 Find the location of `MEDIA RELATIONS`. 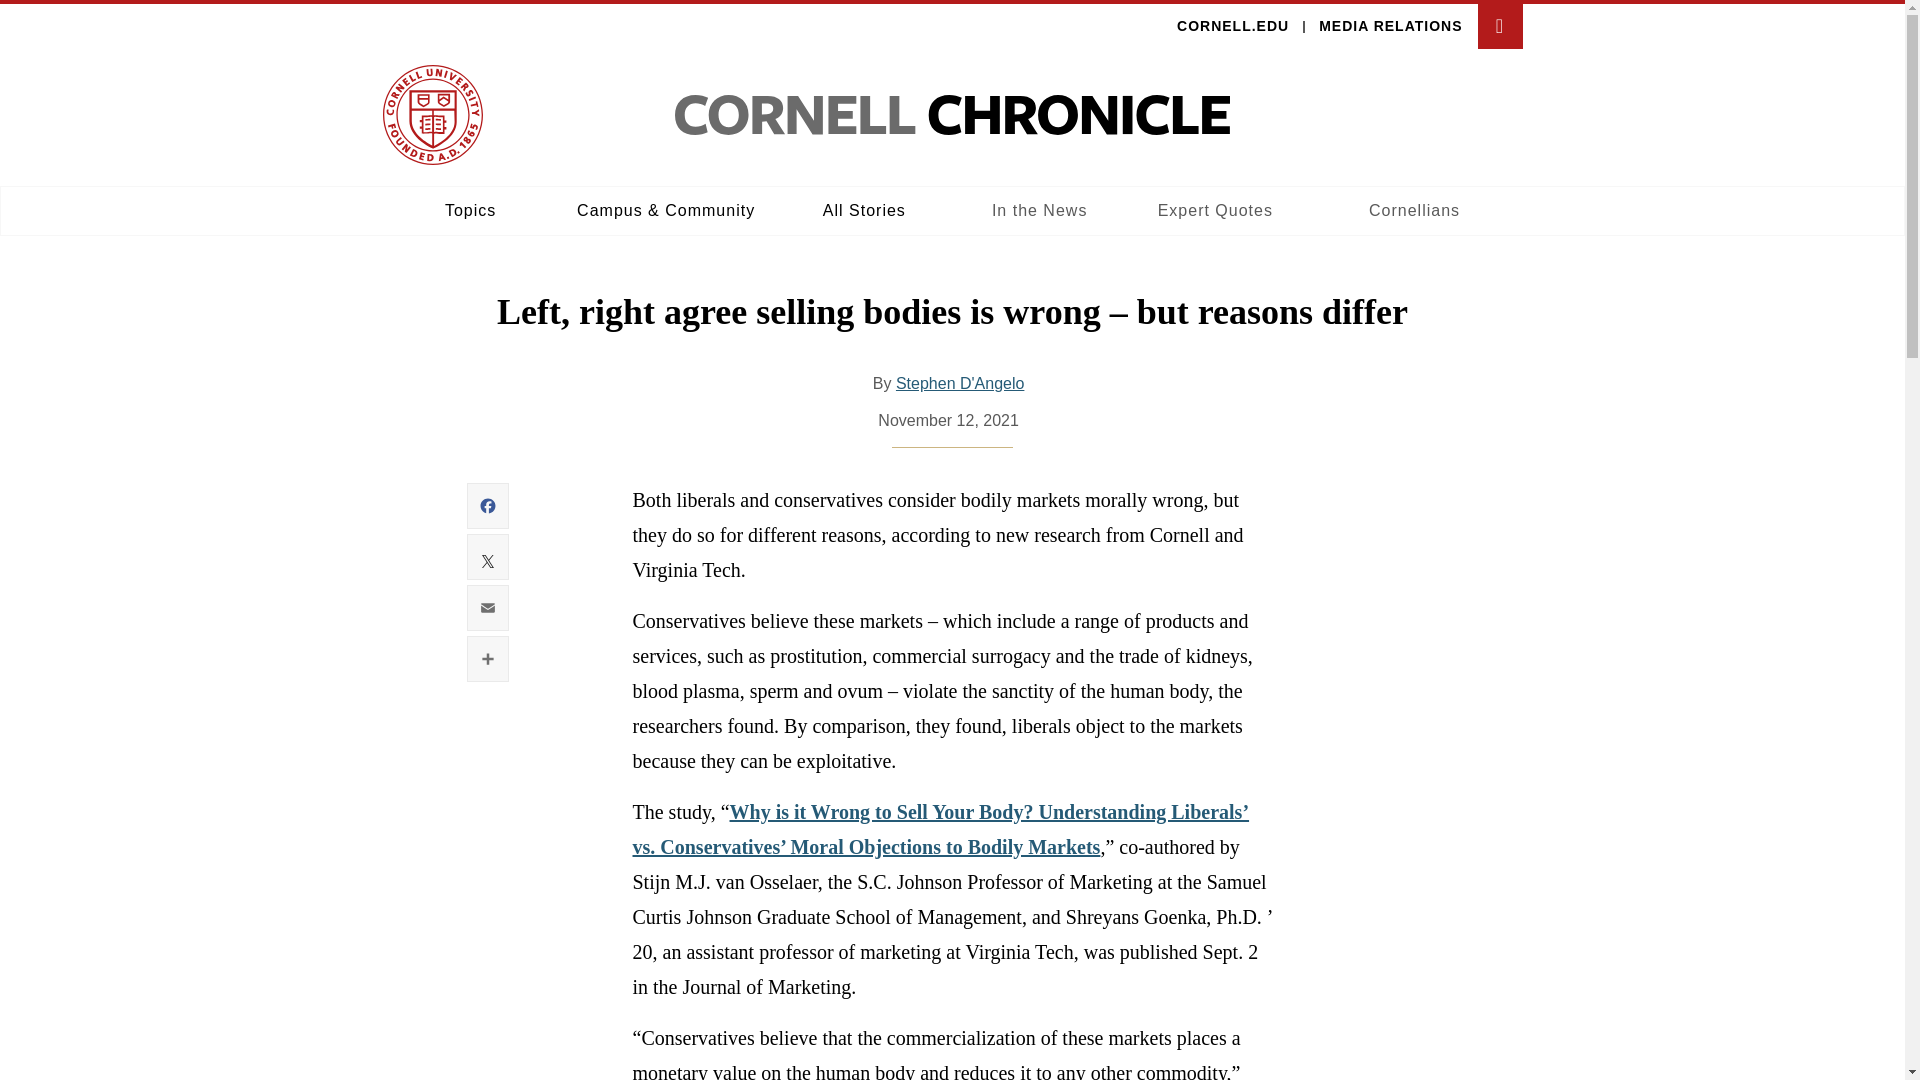

MEDIA RELATIONS is located at coordinates (1390, 26).